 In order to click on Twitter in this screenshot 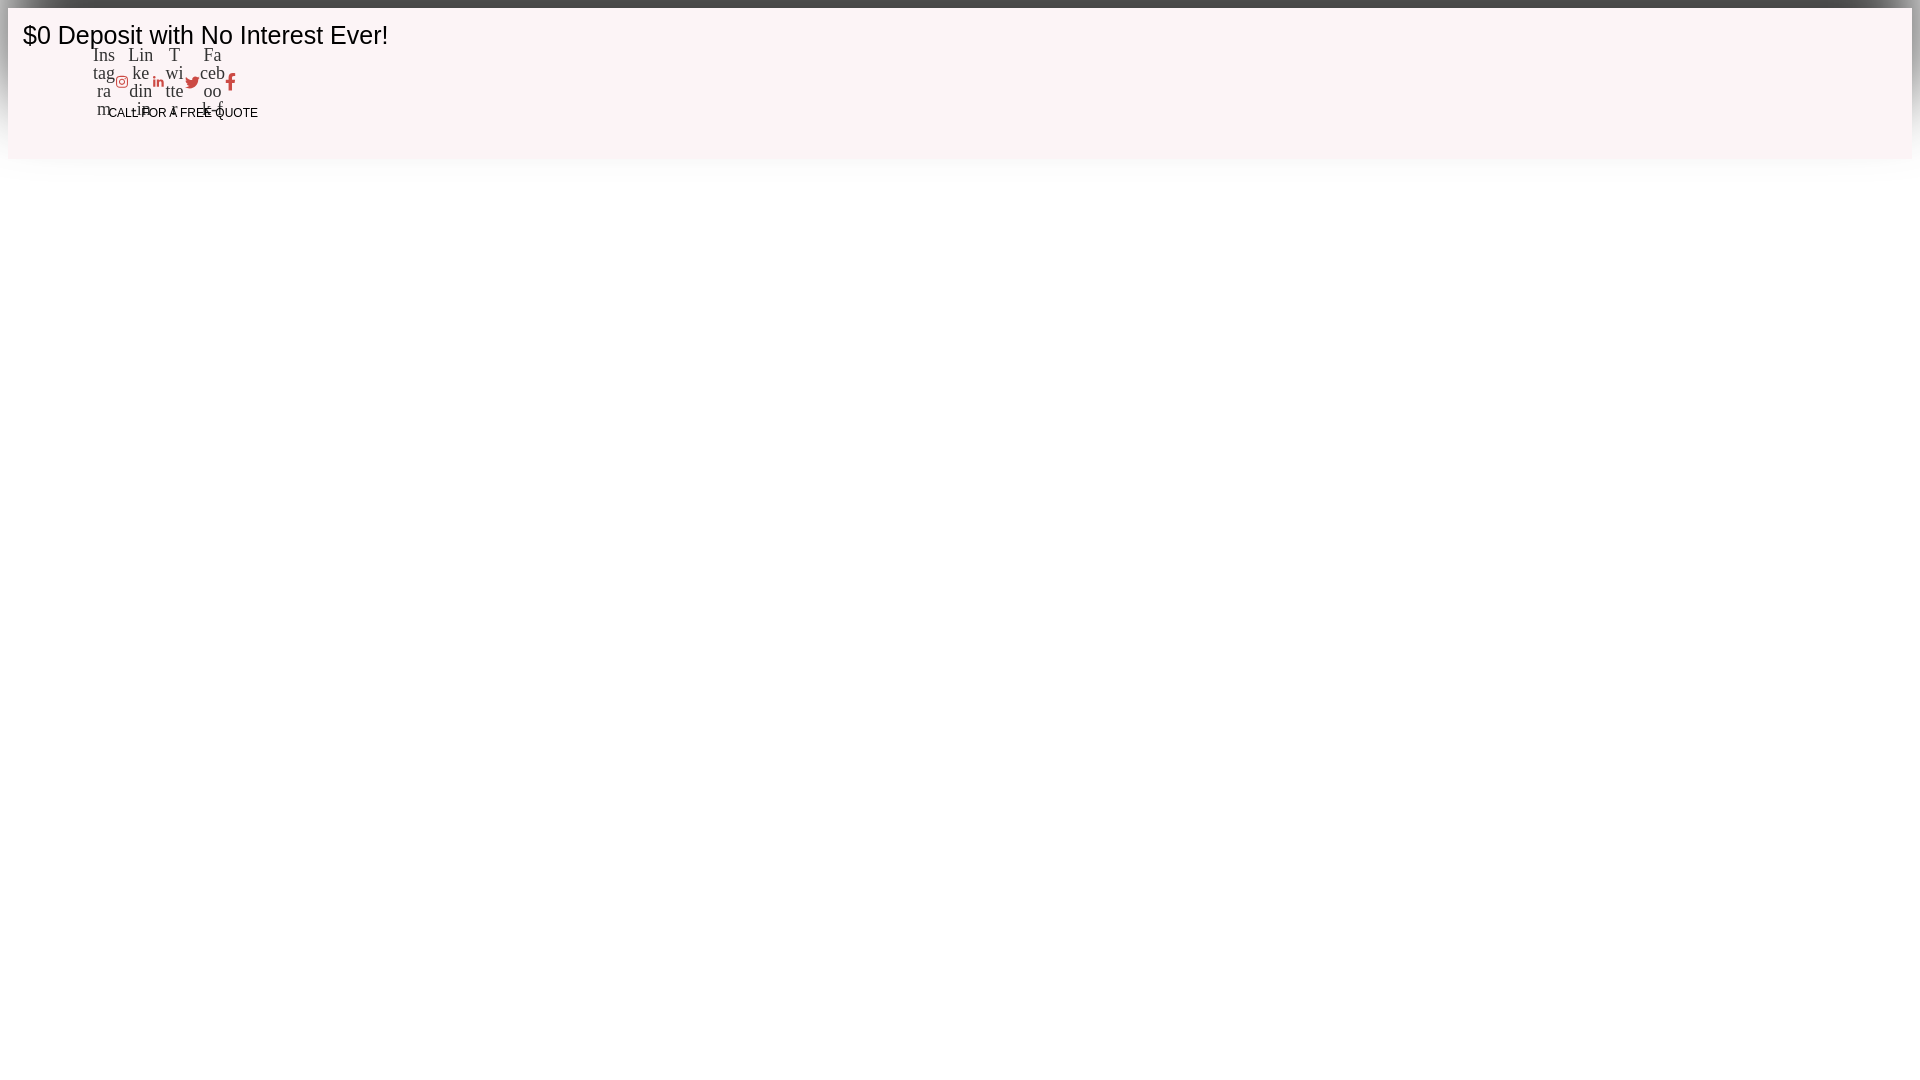, I will do `click(181, 82)`.